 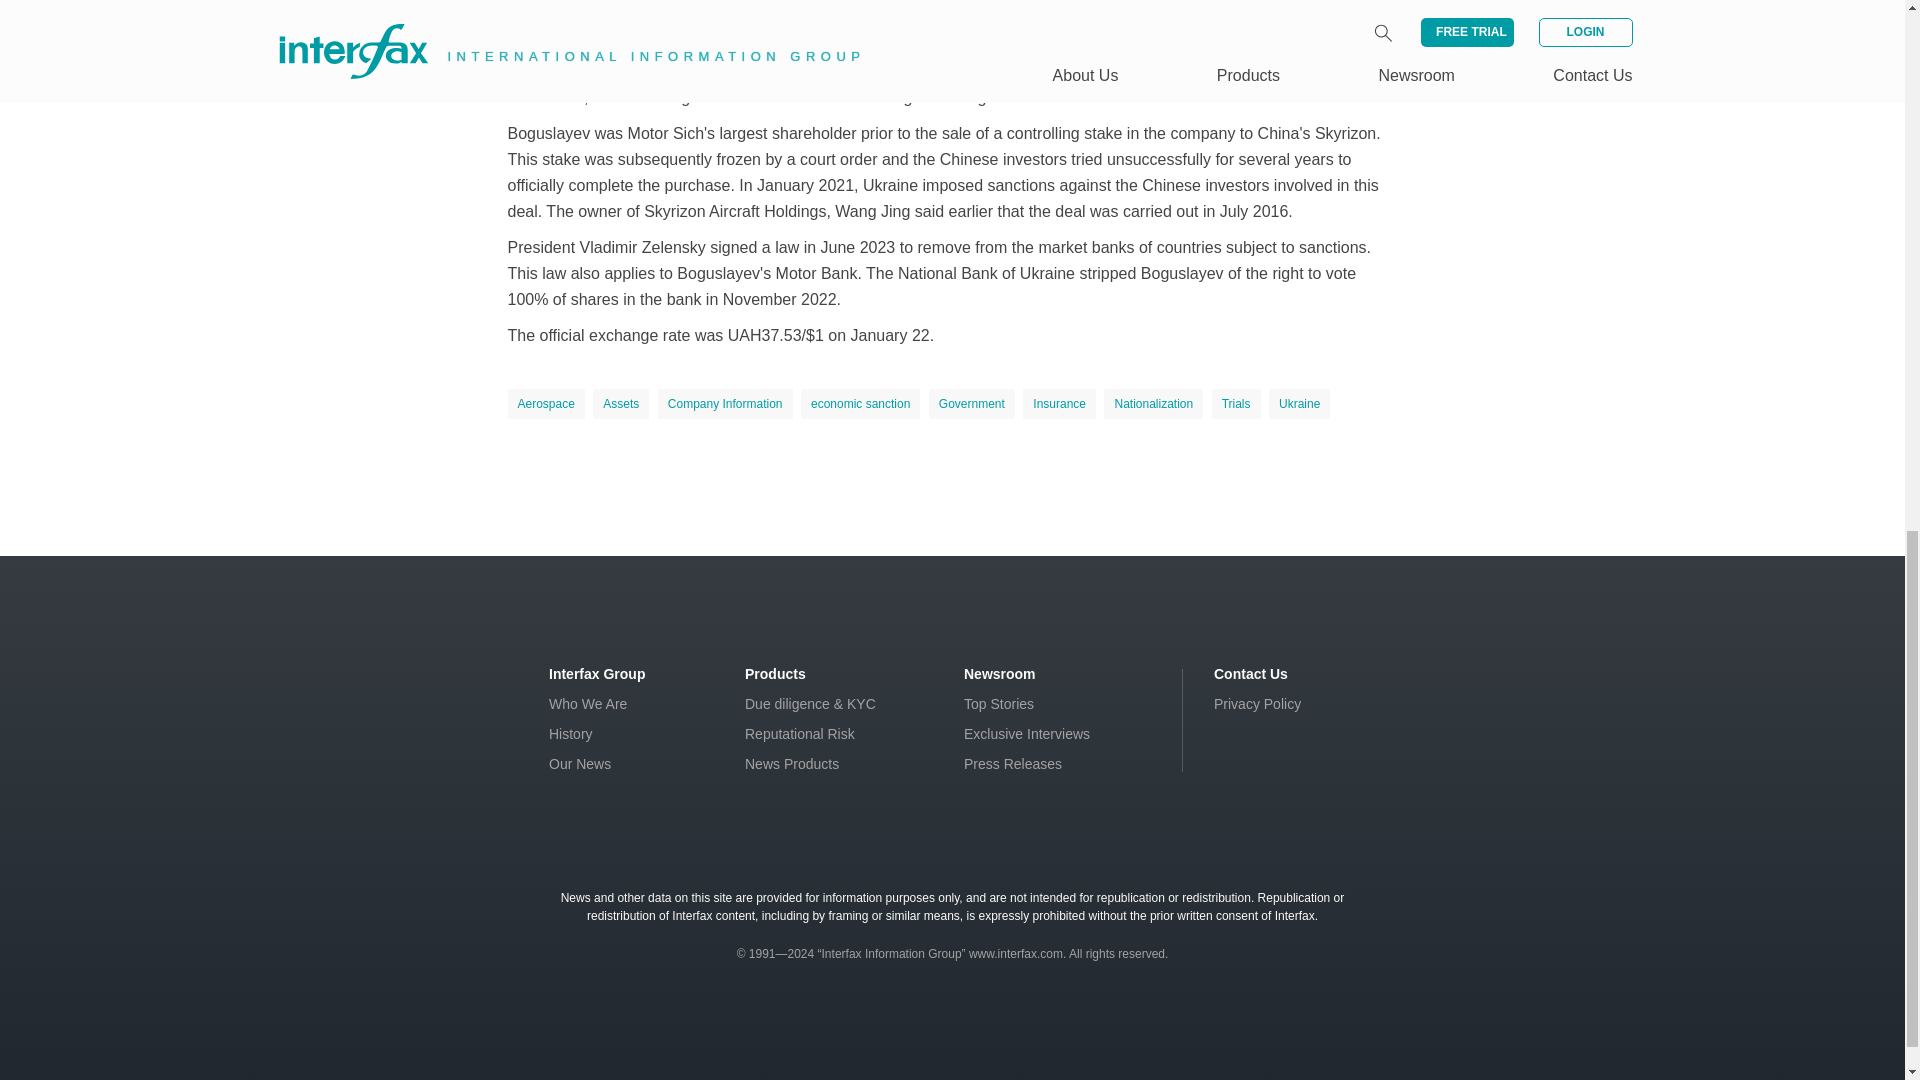 I want to click on Aerospace, so click(x=546, y=404).